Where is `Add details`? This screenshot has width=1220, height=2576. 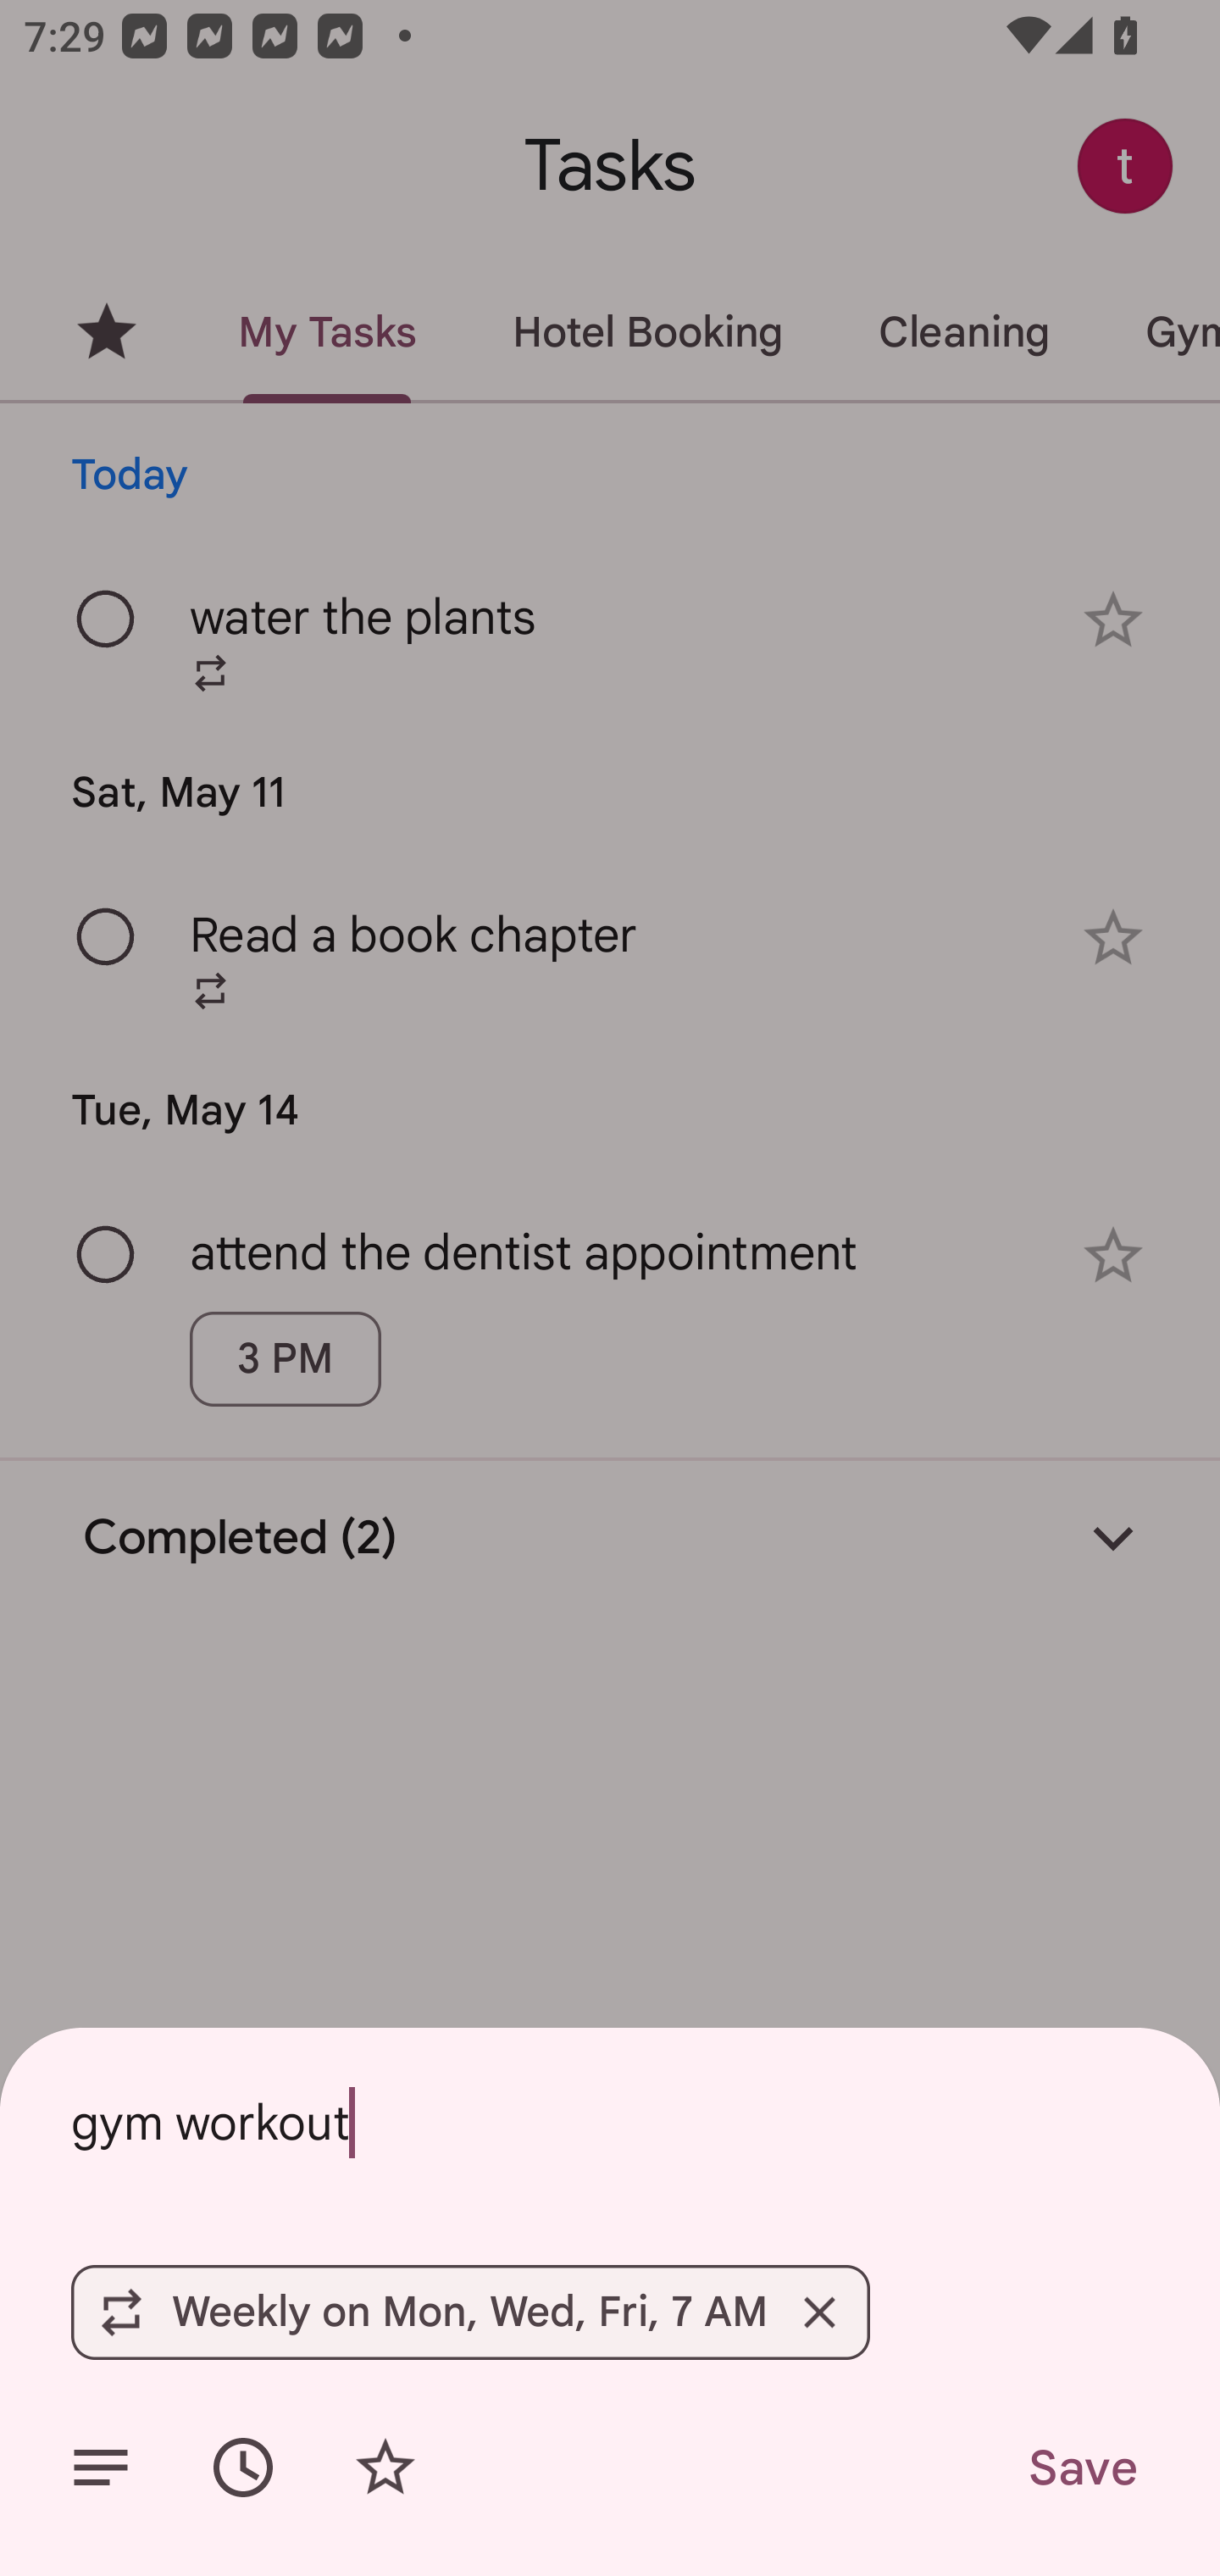 Add details is located at coordinates (100, 2468).